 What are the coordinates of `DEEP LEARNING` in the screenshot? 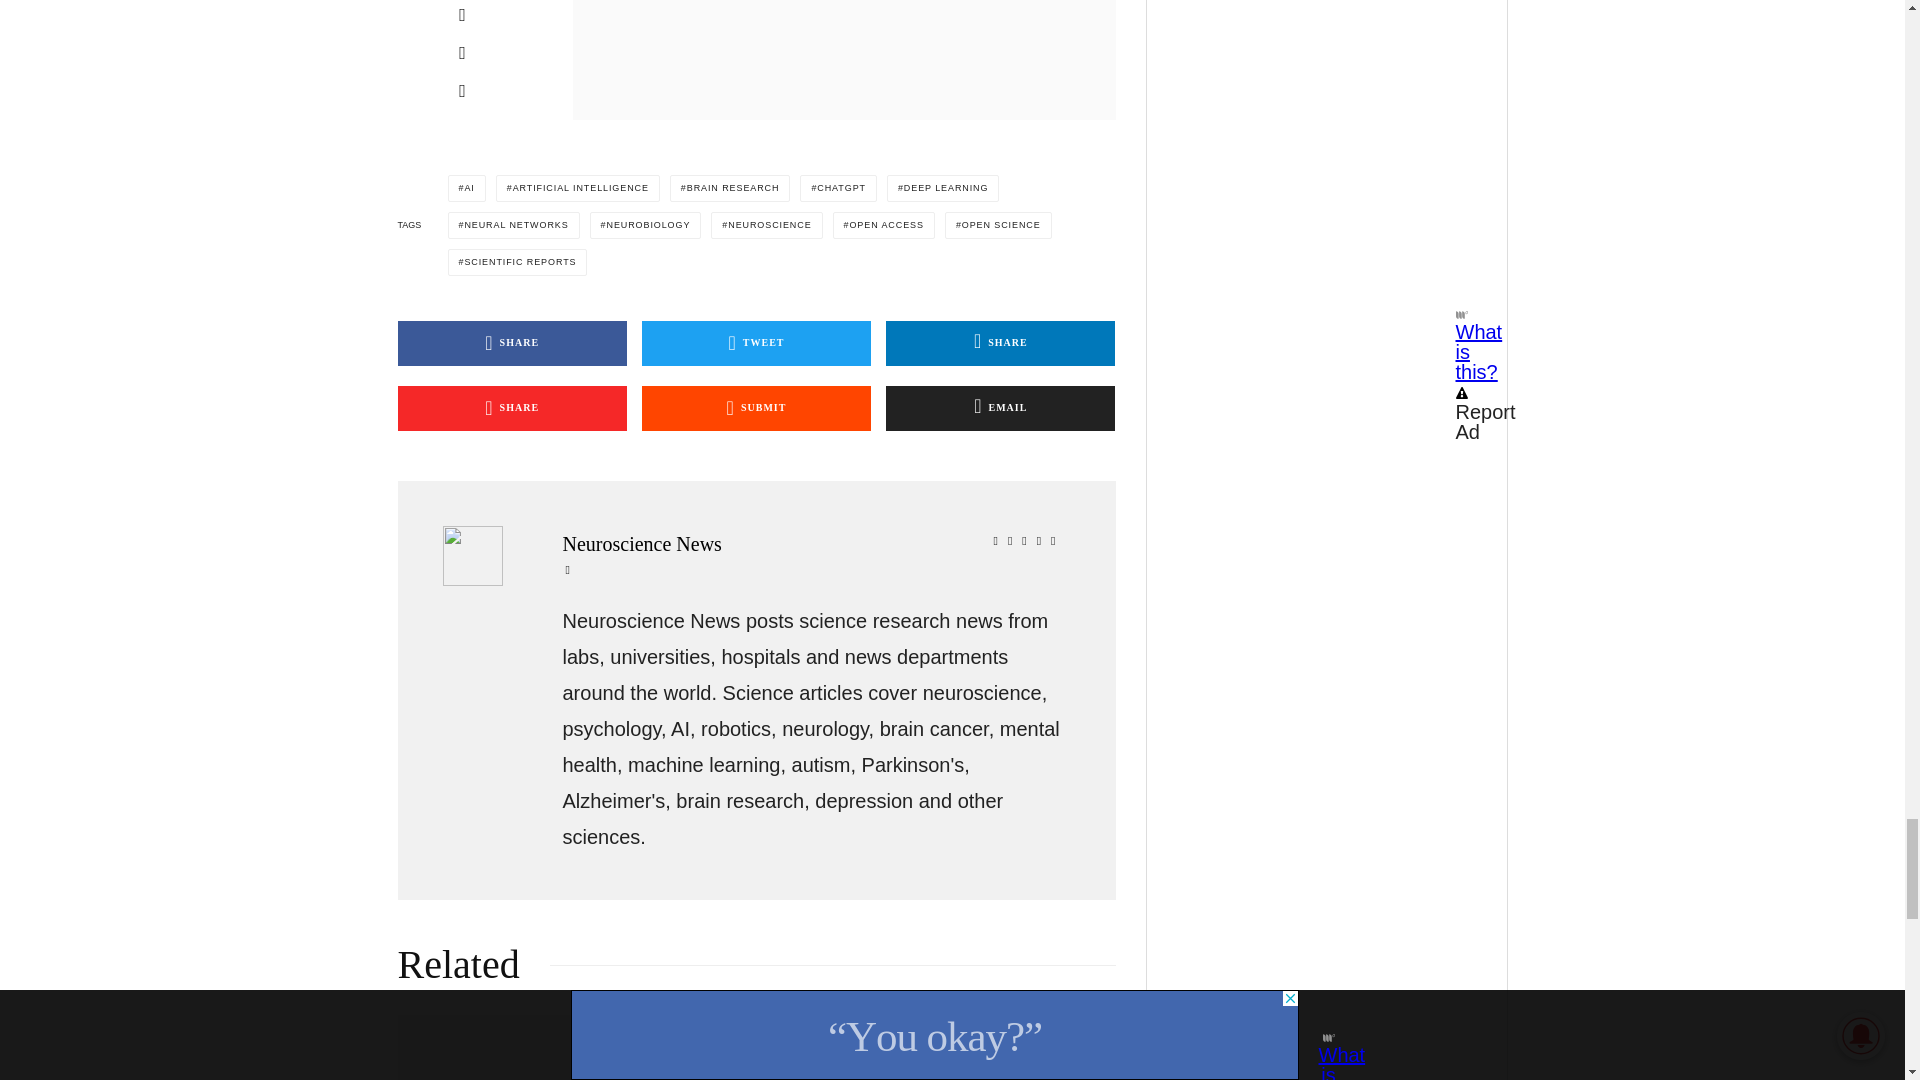 It's located at (942, 188).